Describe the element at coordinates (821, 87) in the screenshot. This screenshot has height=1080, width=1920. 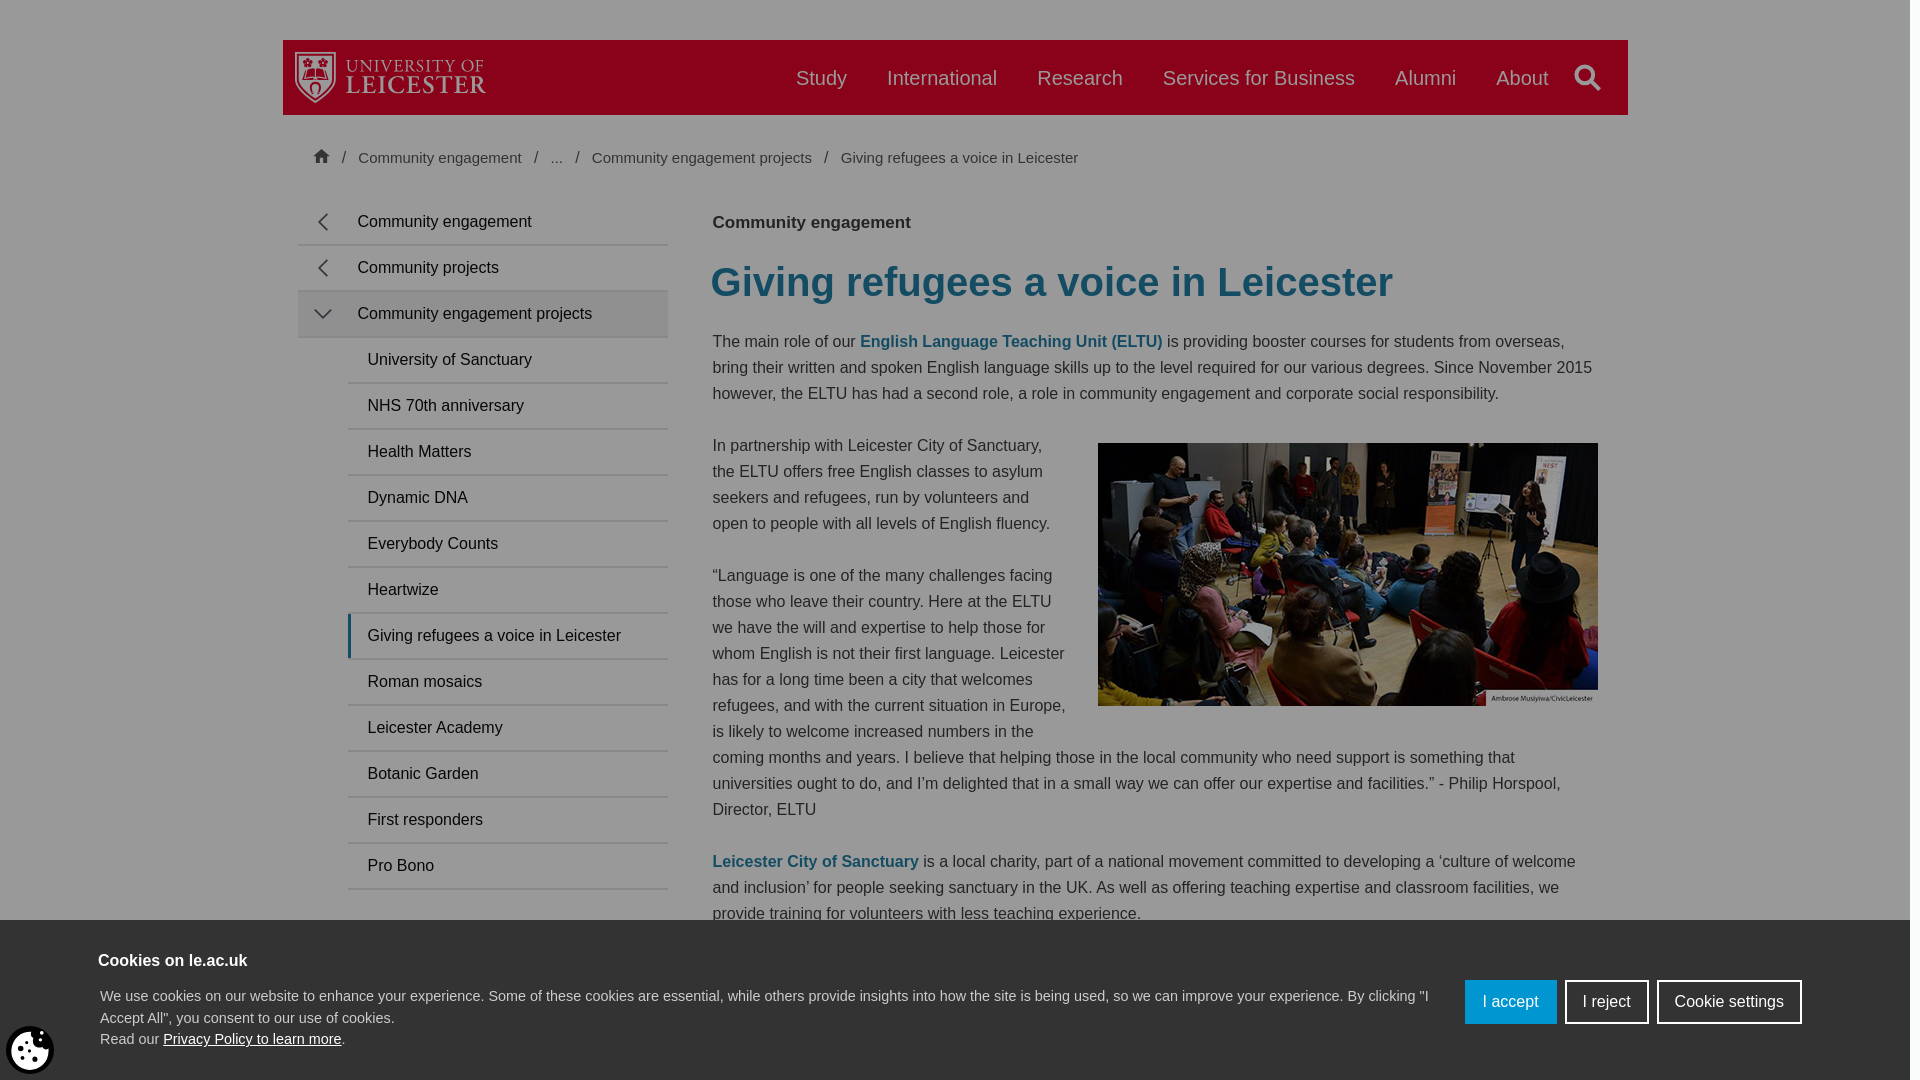
I see `Study` at that location.